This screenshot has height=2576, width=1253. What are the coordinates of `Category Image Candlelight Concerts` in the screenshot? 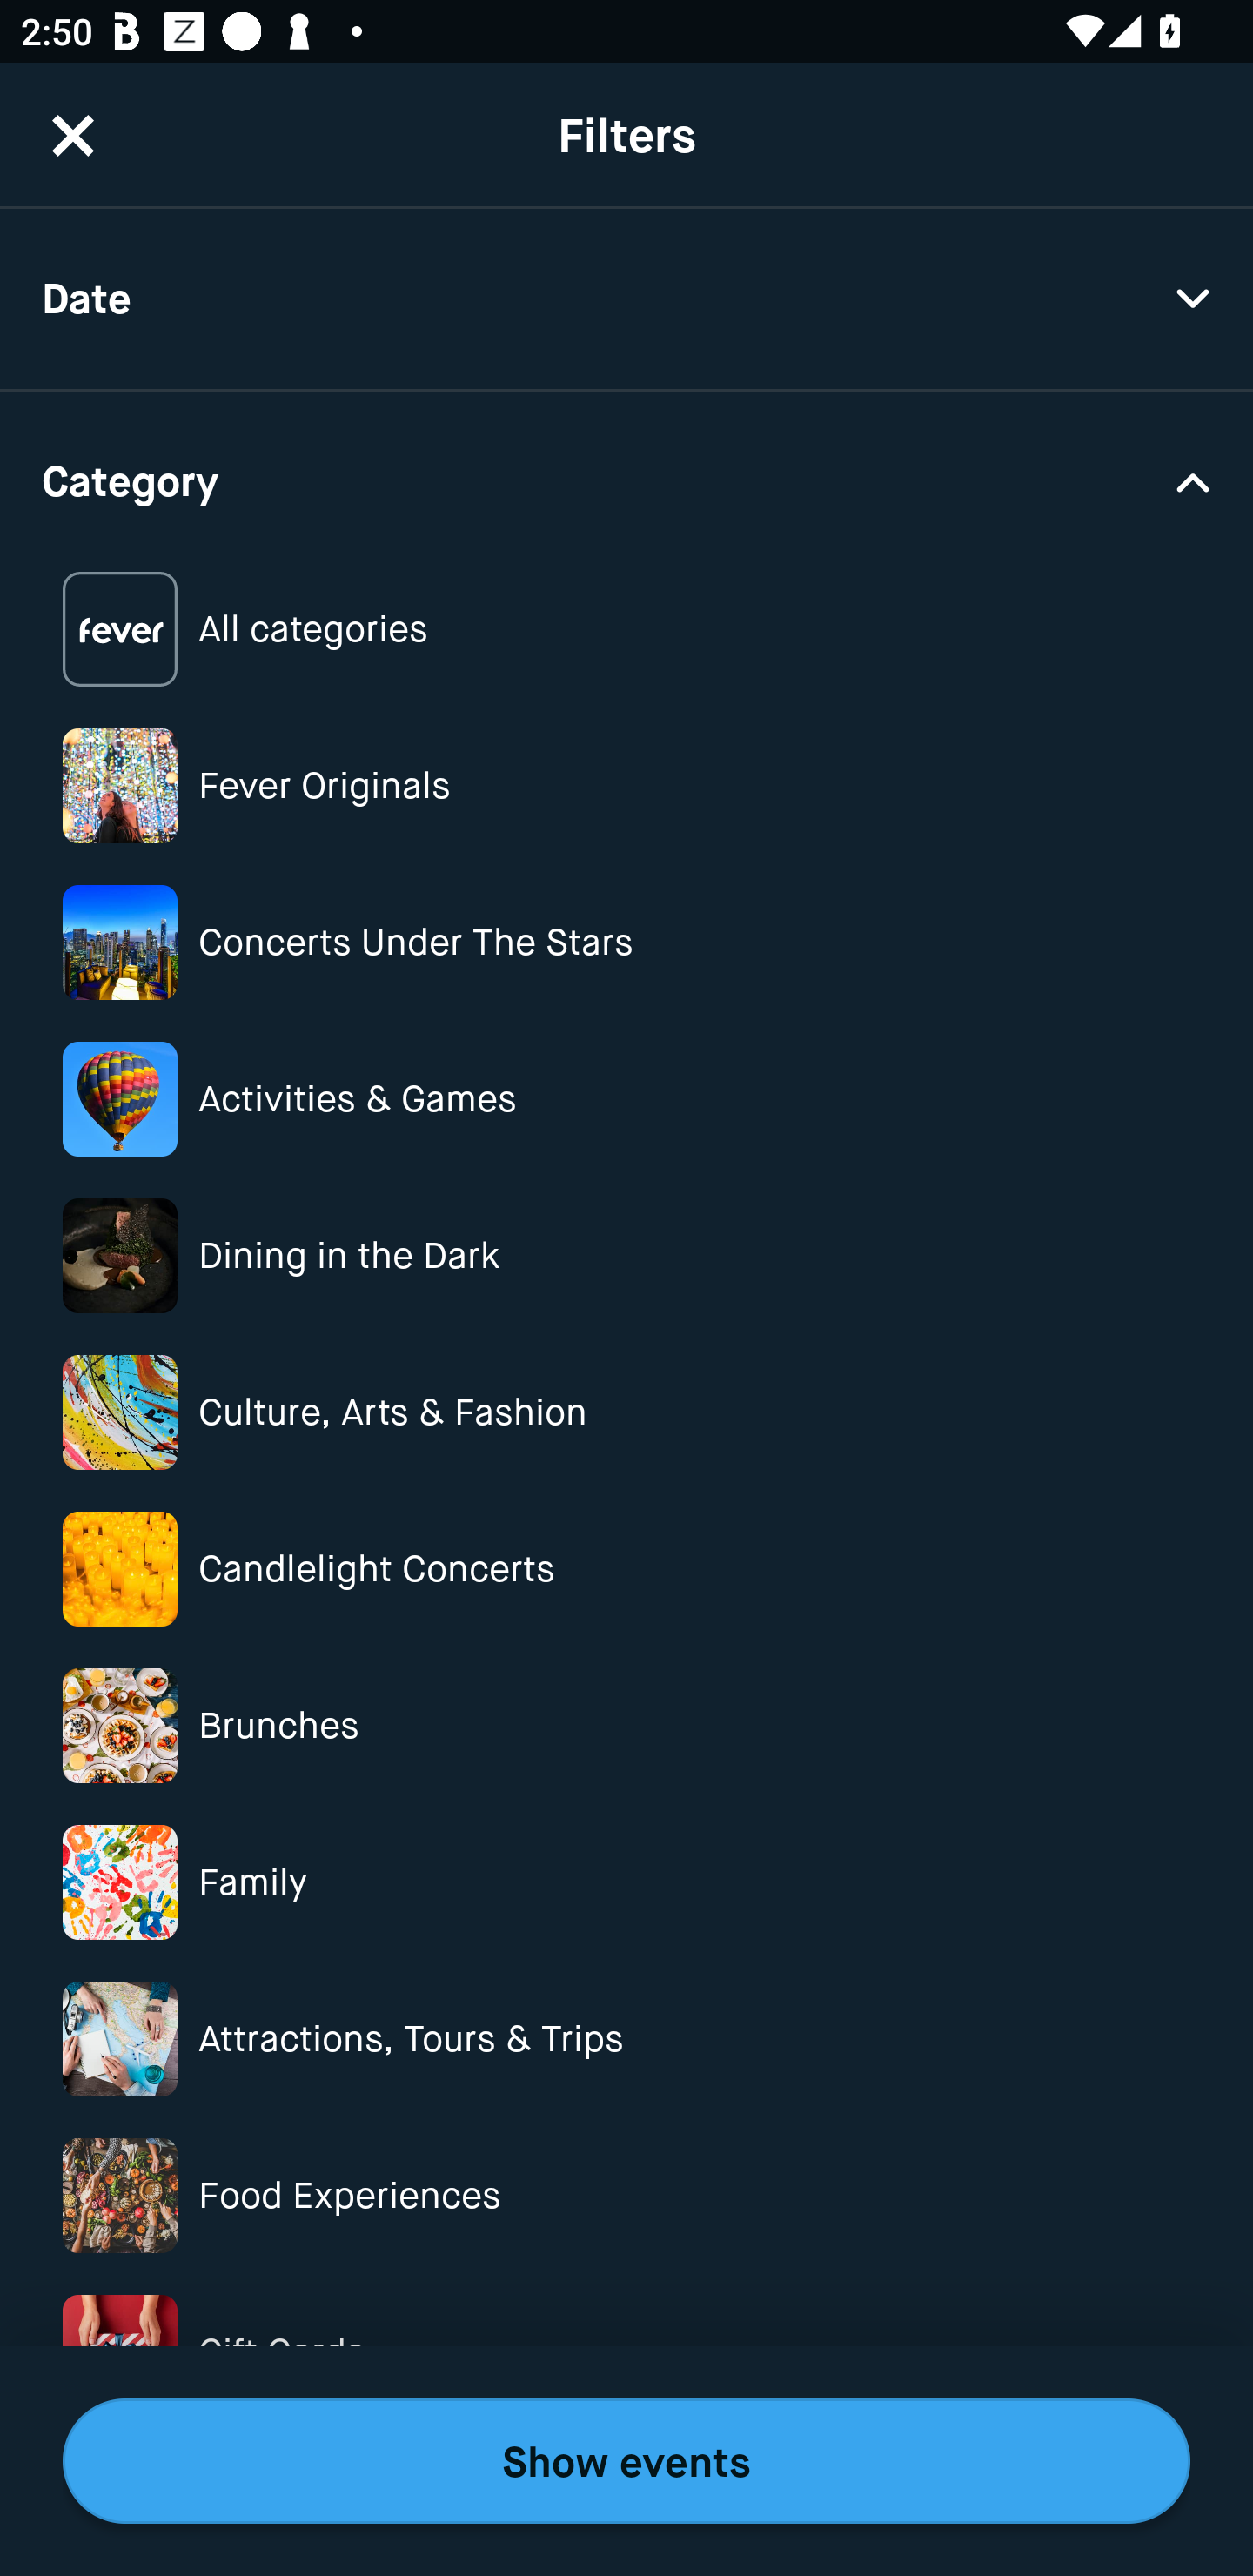 It's located at (626, 1568).